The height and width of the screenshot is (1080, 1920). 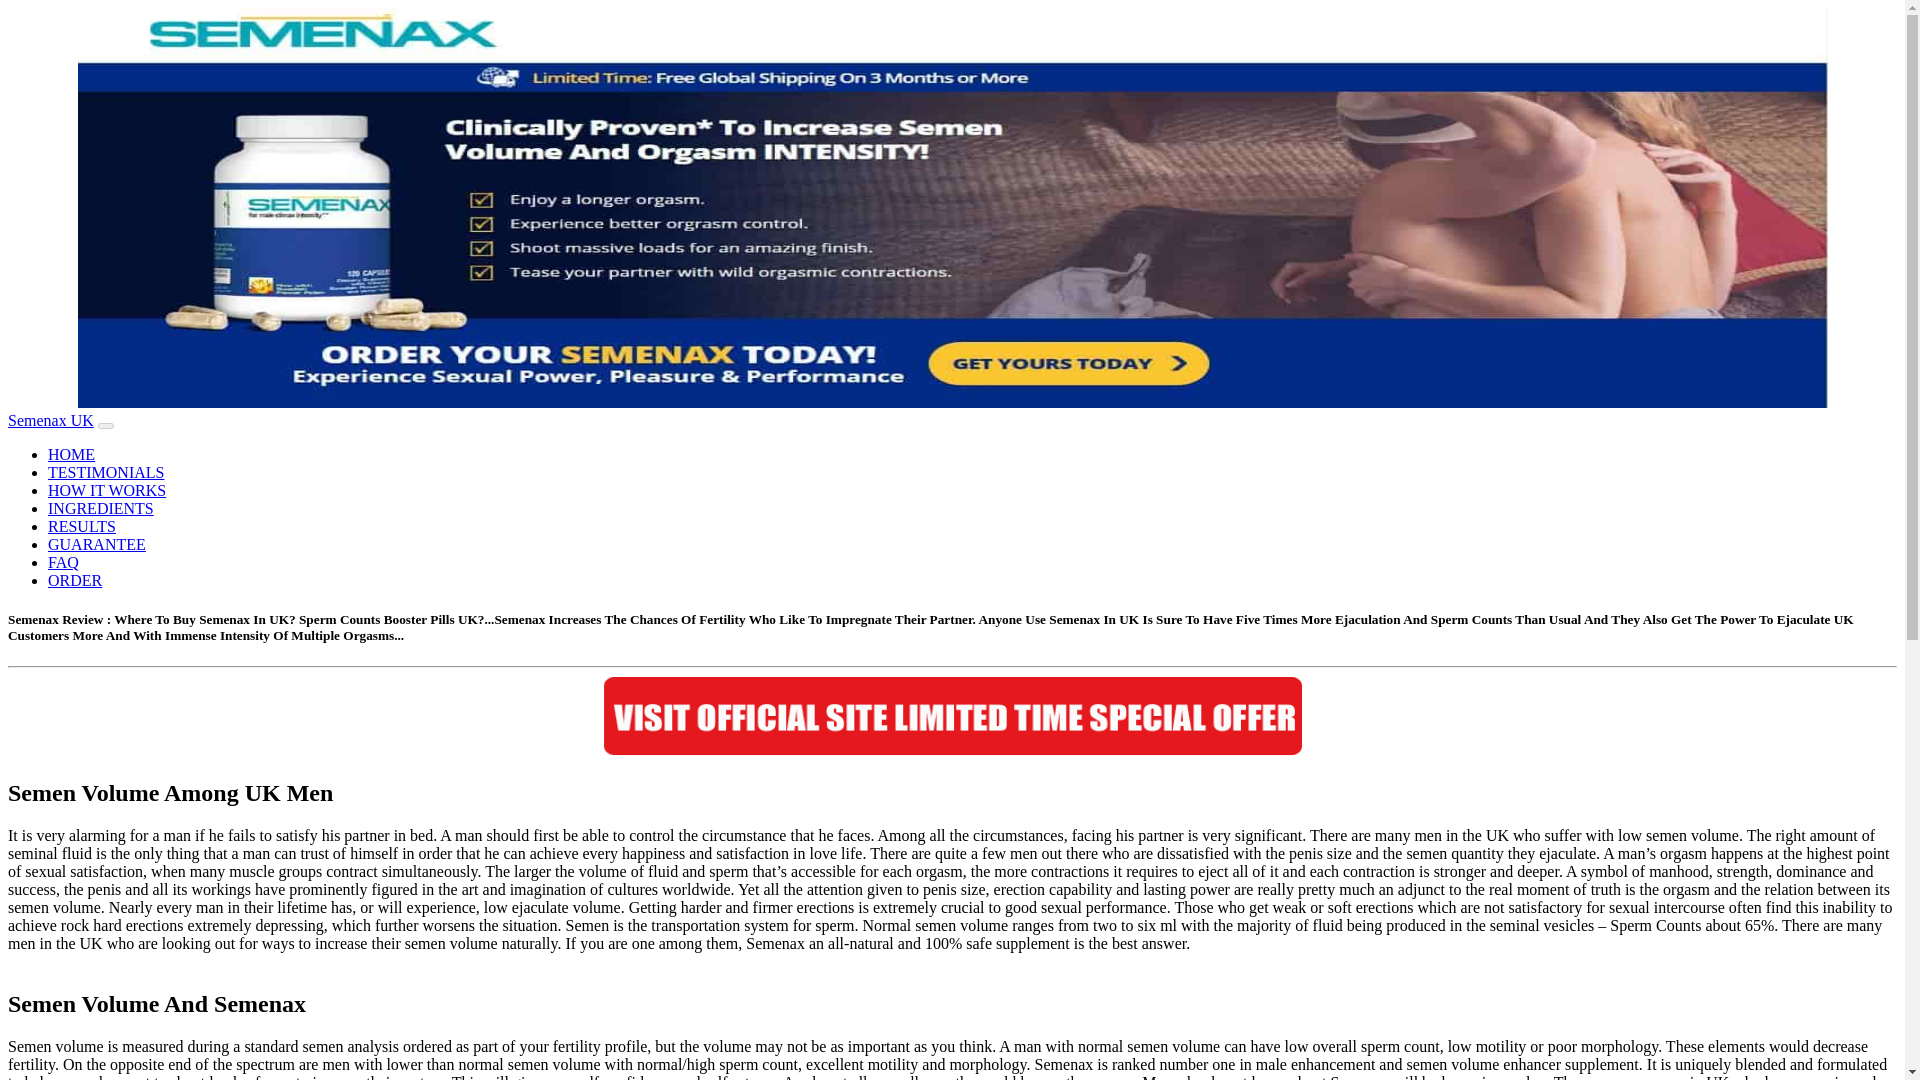 What do you see at coordinates (82, 526) in the screenshot?
I see `RESULTS` at bounding box center [82, 526].